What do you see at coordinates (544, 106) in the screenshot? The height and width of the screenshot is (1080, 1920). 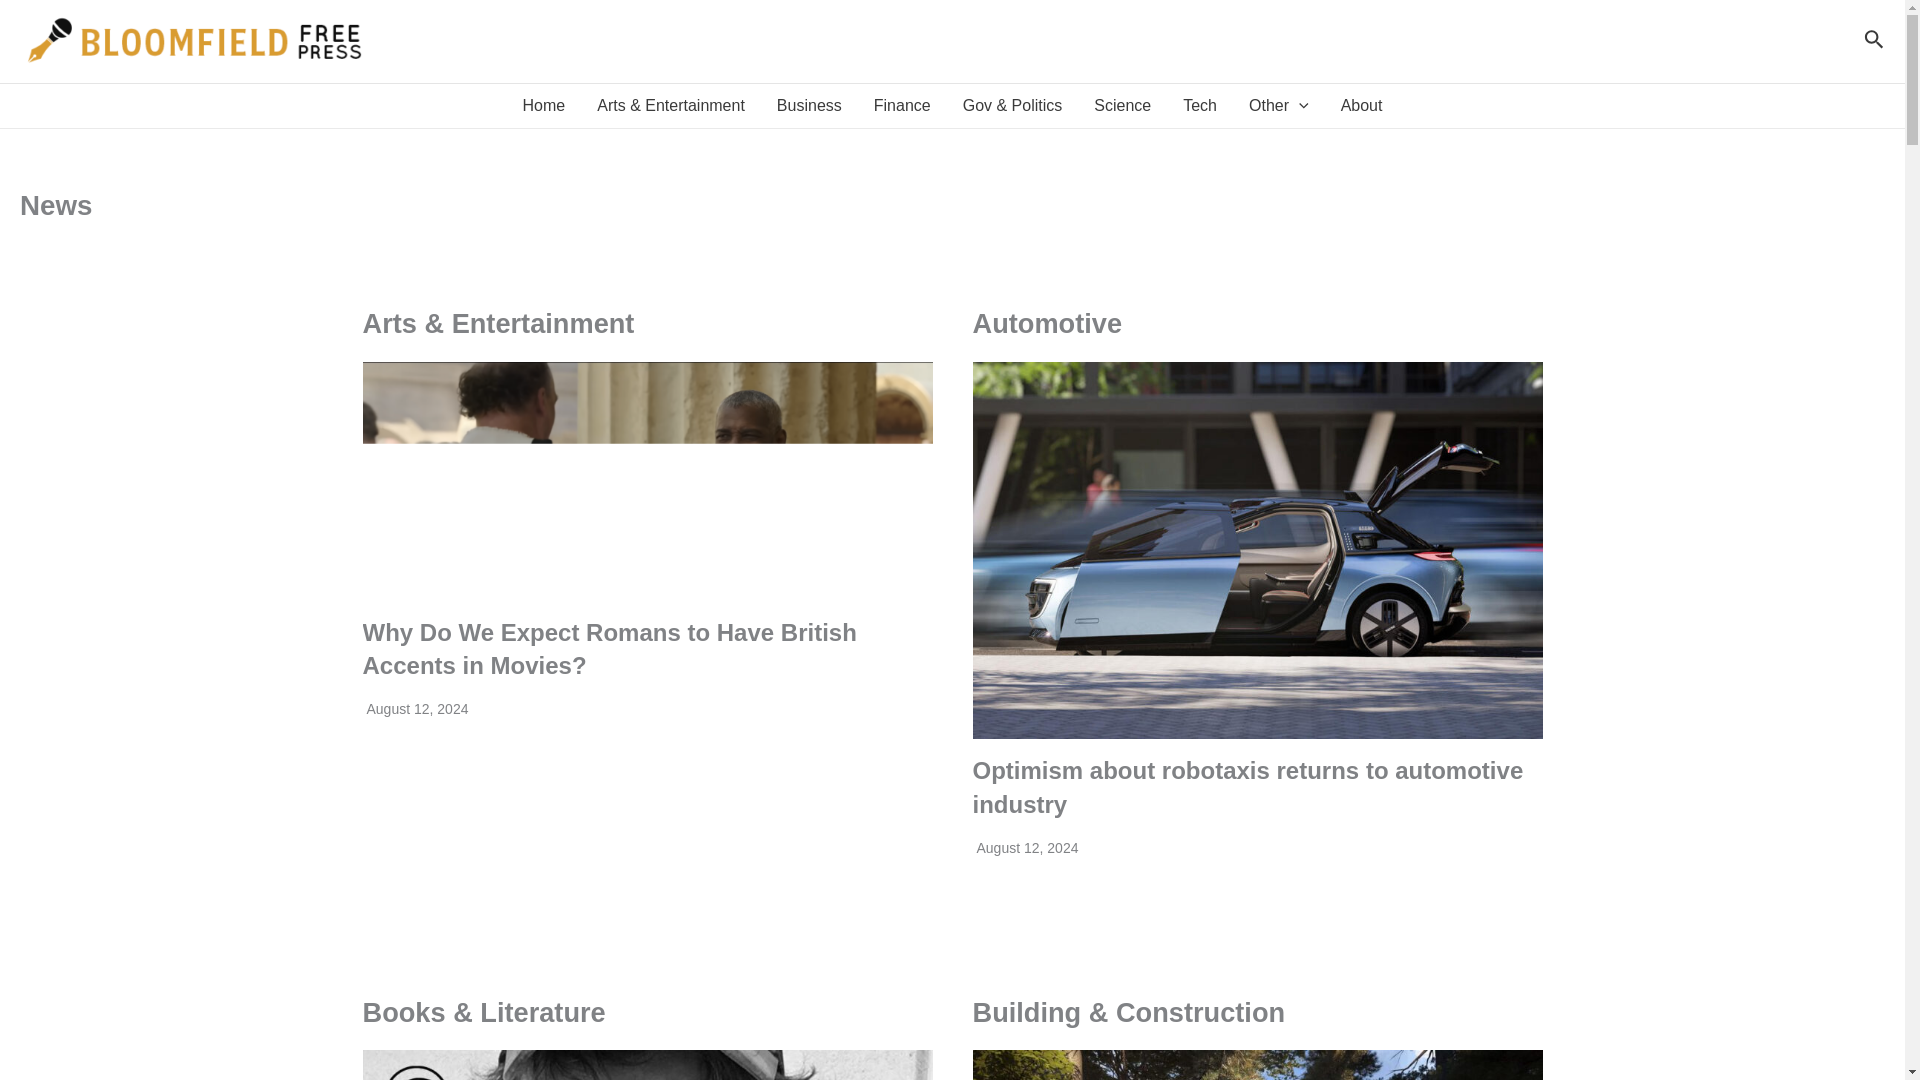 I see `Home` at bounding box center [544, 106].